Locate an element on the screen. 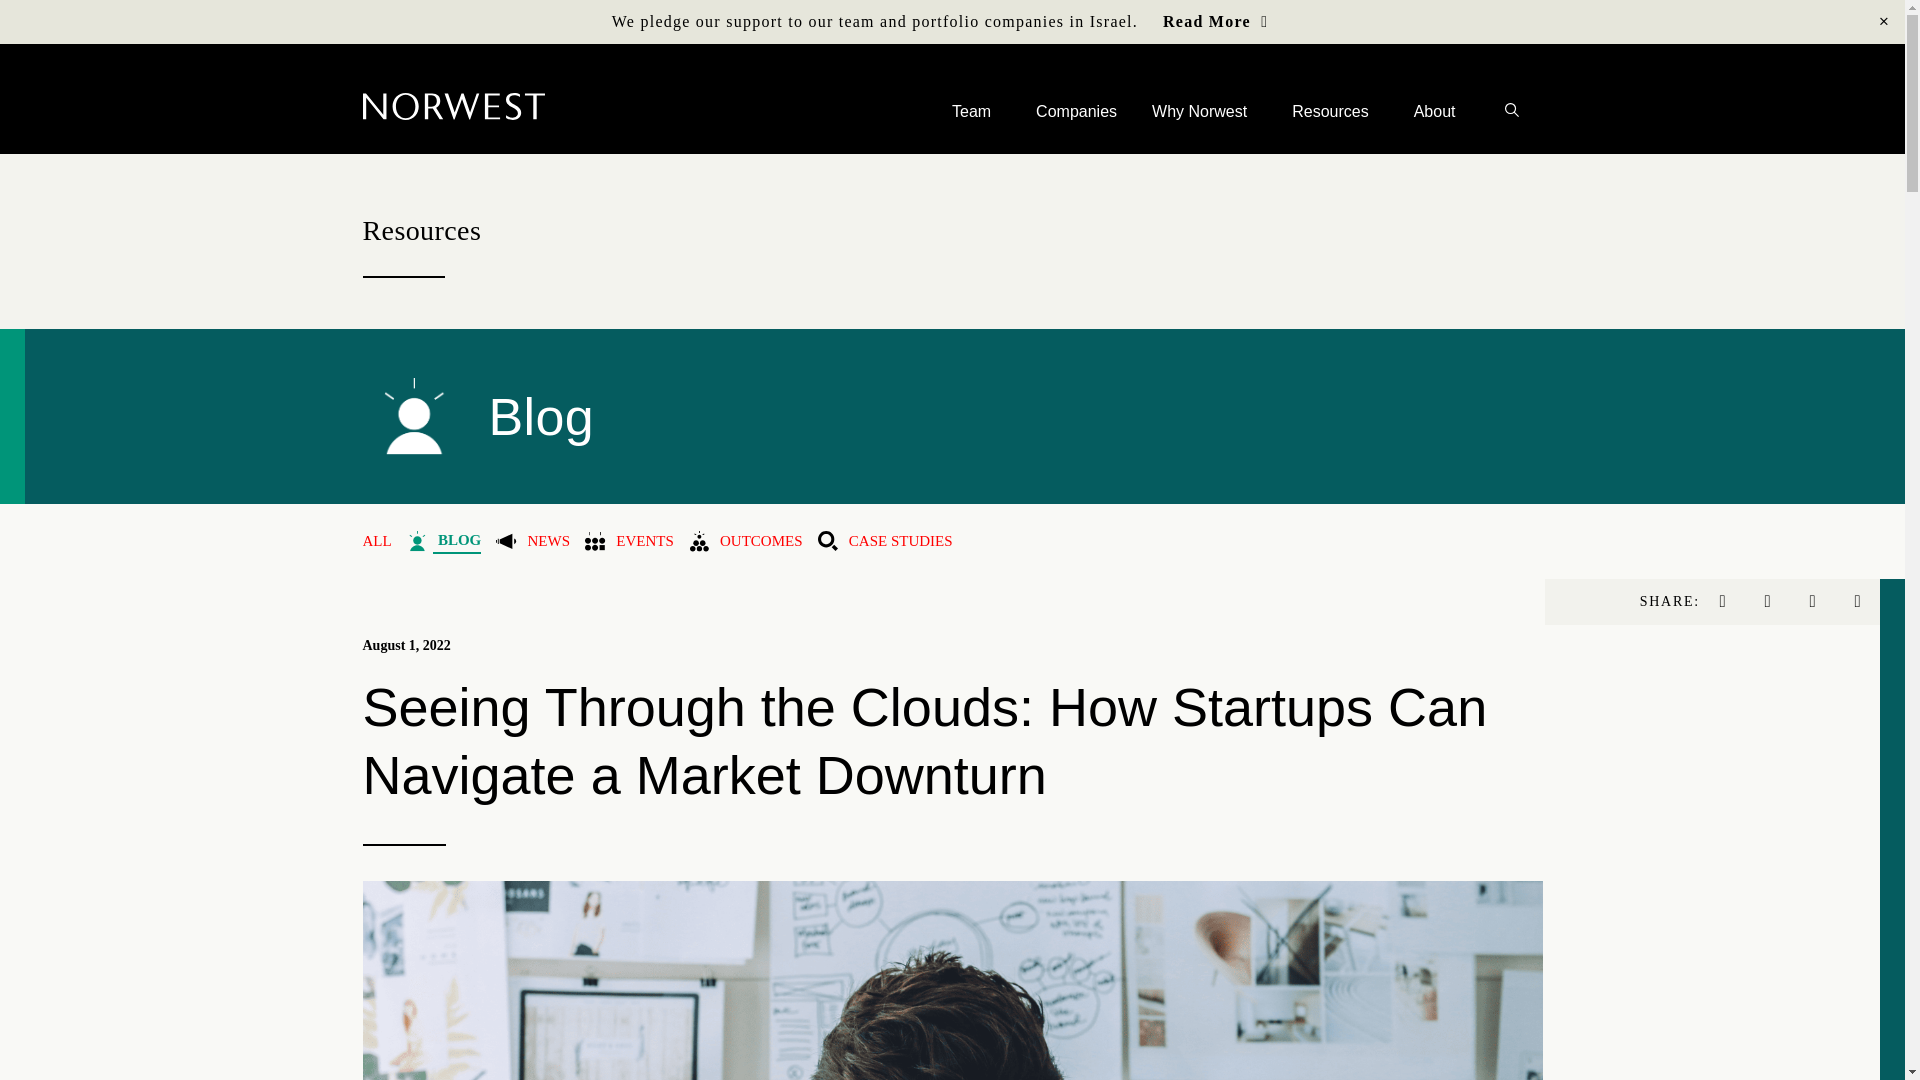 The width and height of the screenshot is (1920, 1080). Companies is located at coordinates (1076, 108).